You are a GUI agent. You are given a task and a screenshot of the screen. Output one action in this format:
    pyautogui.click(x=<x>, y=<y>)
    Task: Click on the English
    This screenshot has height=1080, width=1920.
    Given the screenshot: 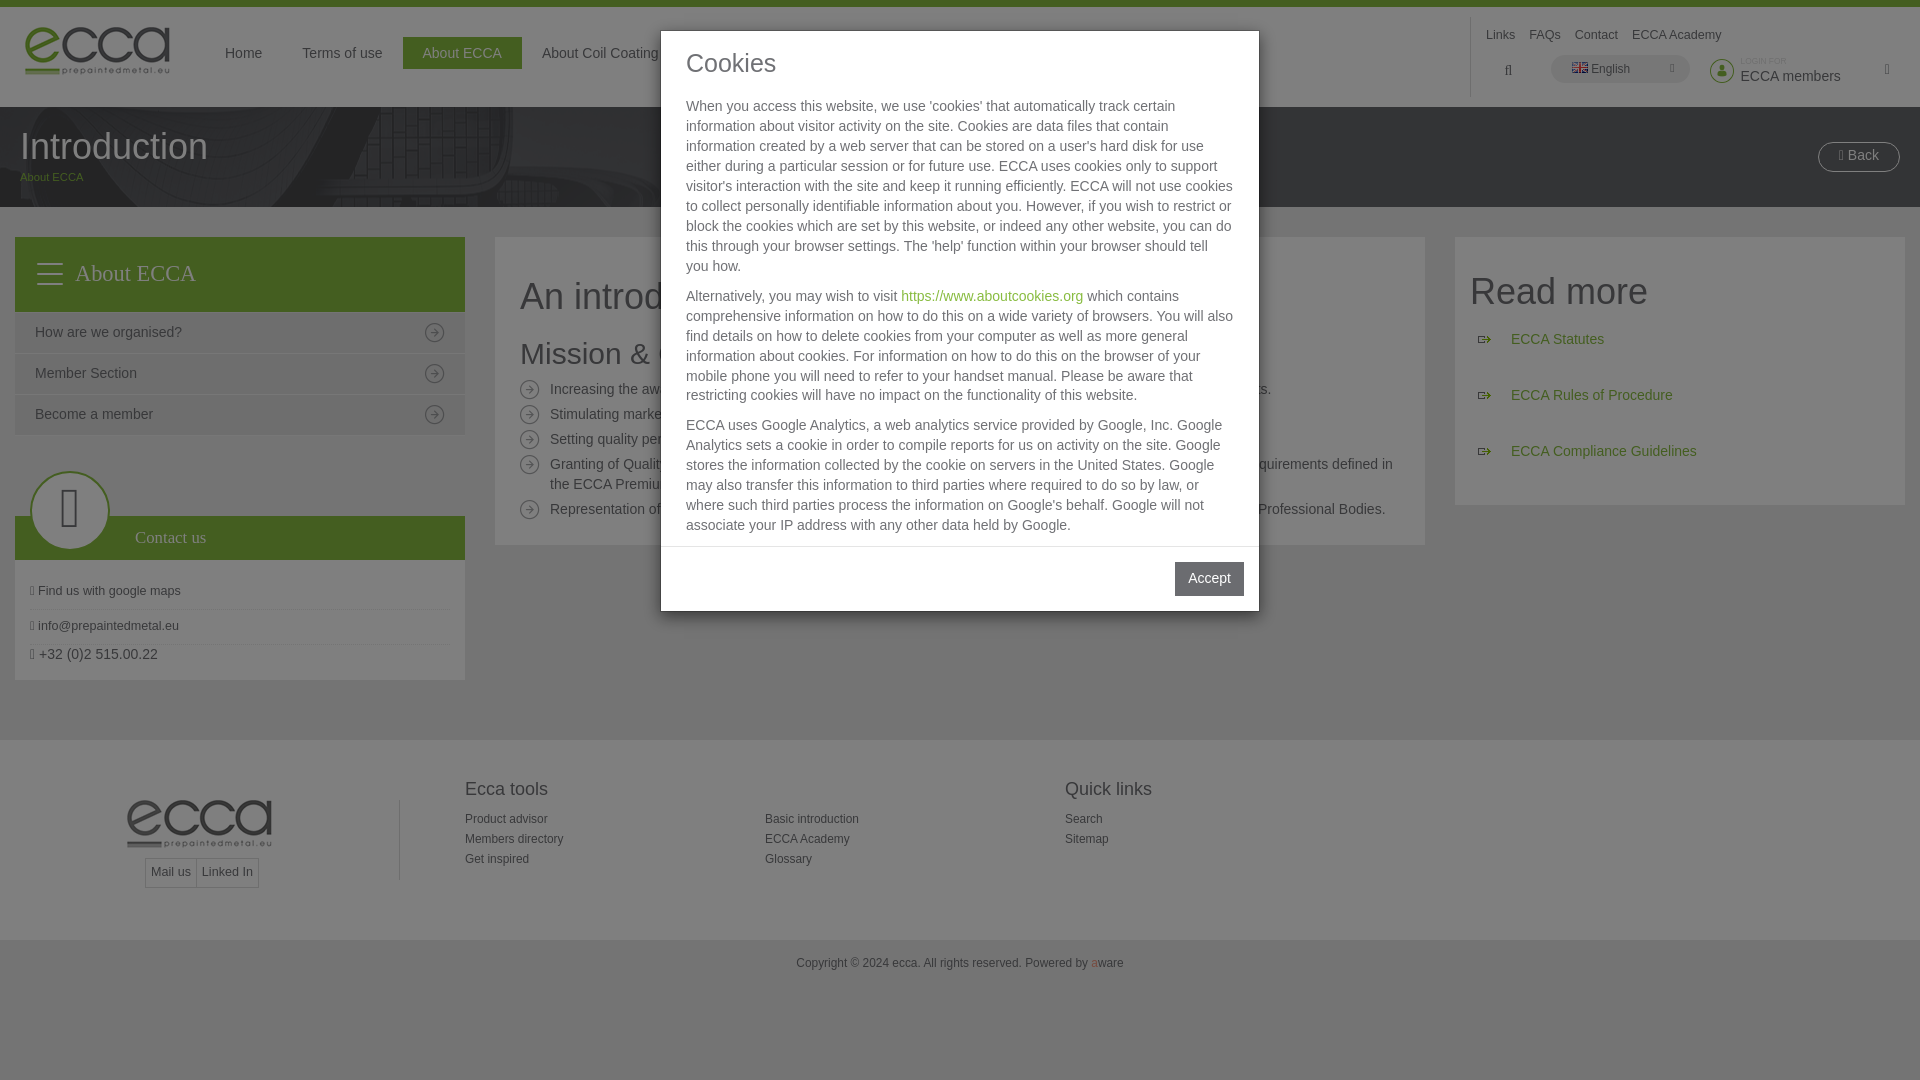 What is the action you would take?
    pyautogui.click(x=1807, y=71)
    